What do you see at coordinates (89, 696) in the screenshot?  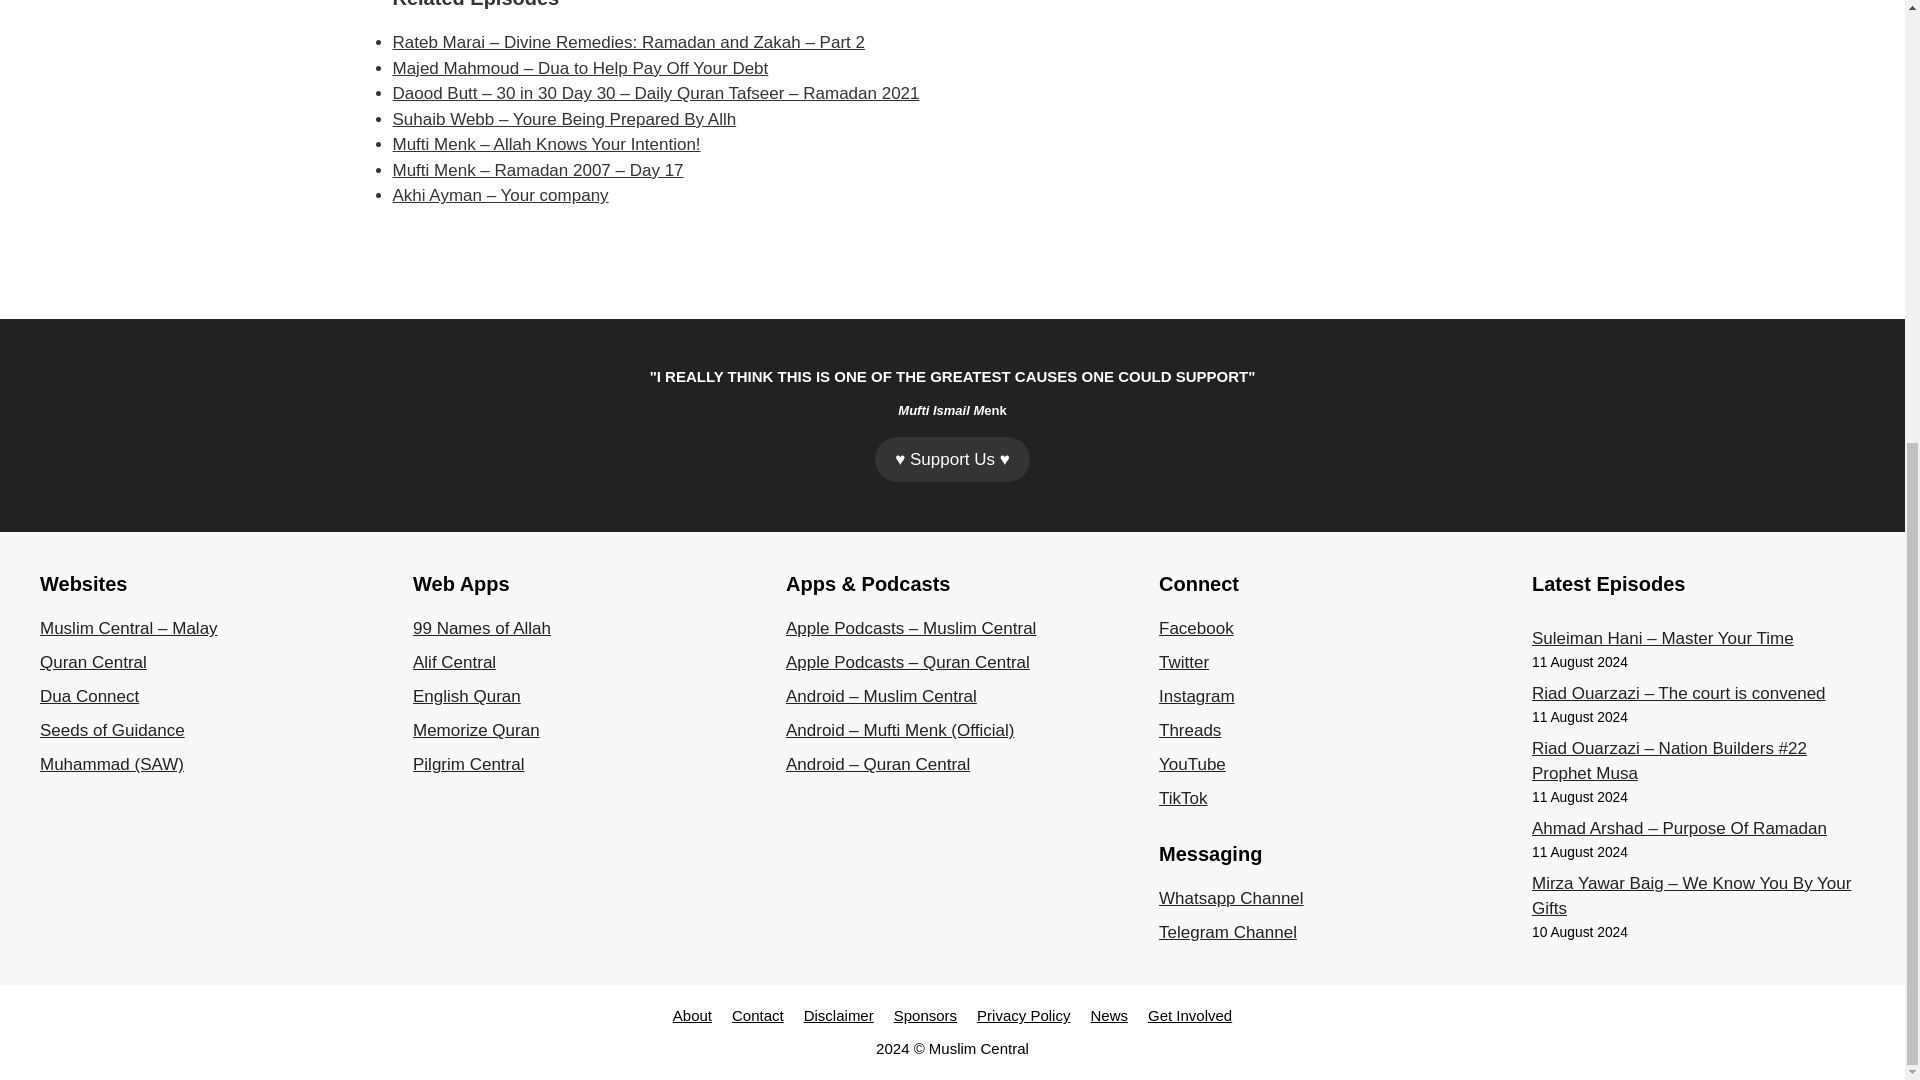 I see `Dua Connect` at bounding box center [89, 696].